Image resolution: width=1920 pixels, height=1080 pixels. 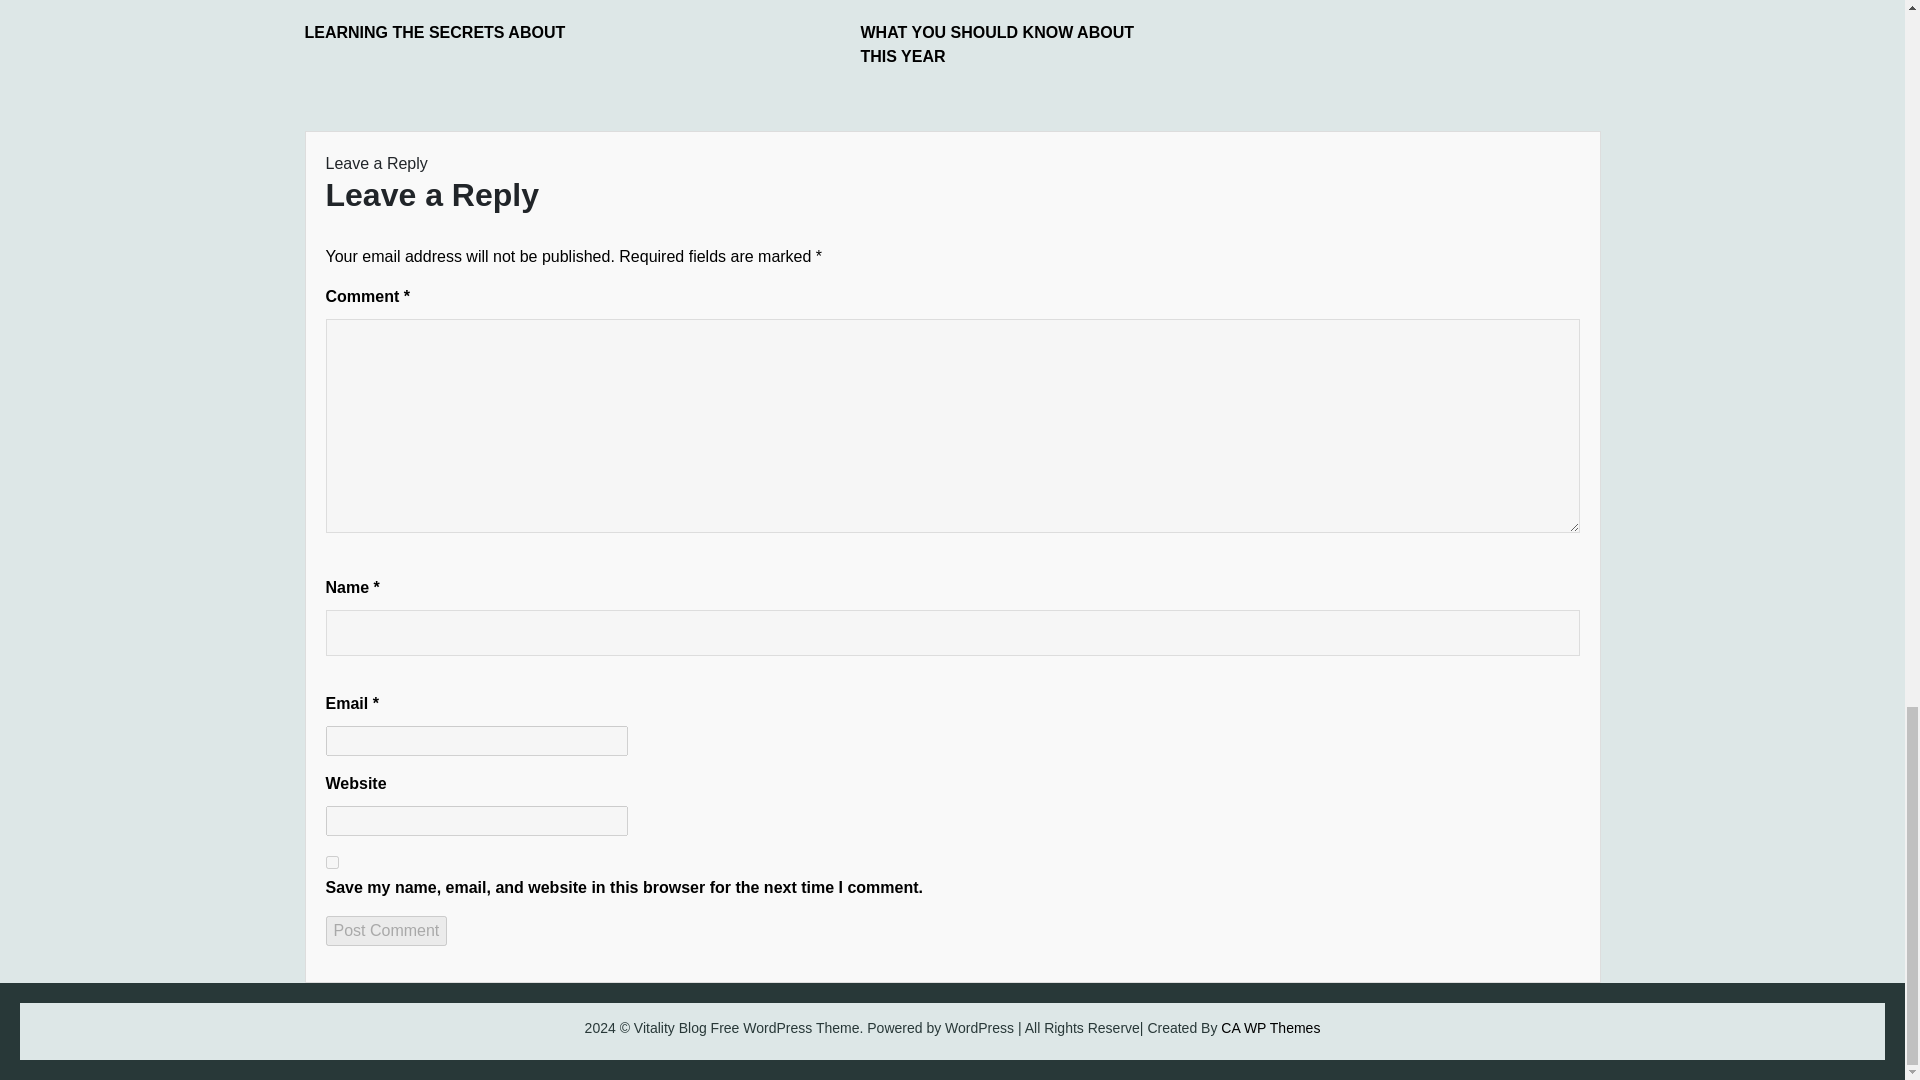 What do you see at coordinates (1010, 44) in the screenshot?
I see `WHAT YOU SHOULD KNOW ABOUT THIS YEAR` at bounding box center [1010, 44].